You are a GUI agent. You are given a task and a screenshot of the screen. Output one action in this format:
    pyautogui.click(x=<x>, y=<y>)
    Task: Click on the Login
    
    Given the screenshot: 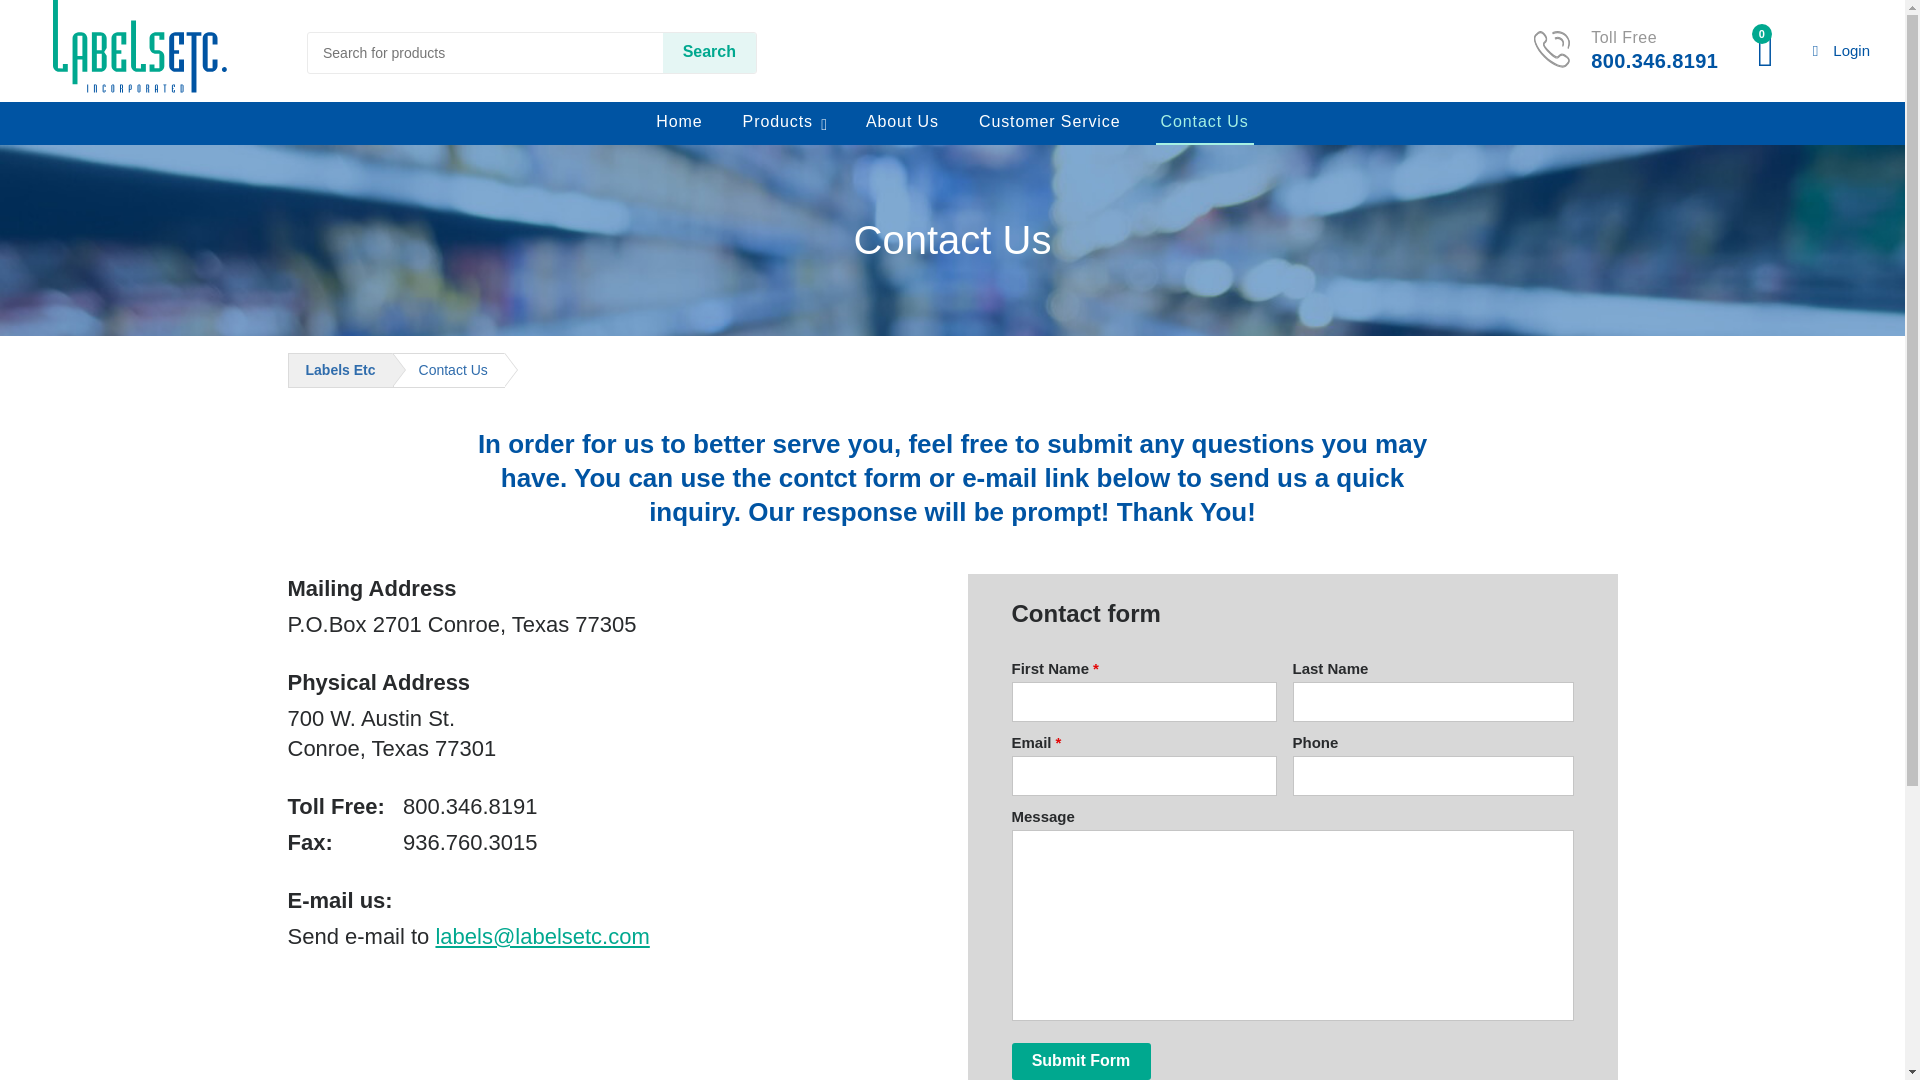 What is the action you would take?
    pyautogui.click(x=1841, y=51)
    